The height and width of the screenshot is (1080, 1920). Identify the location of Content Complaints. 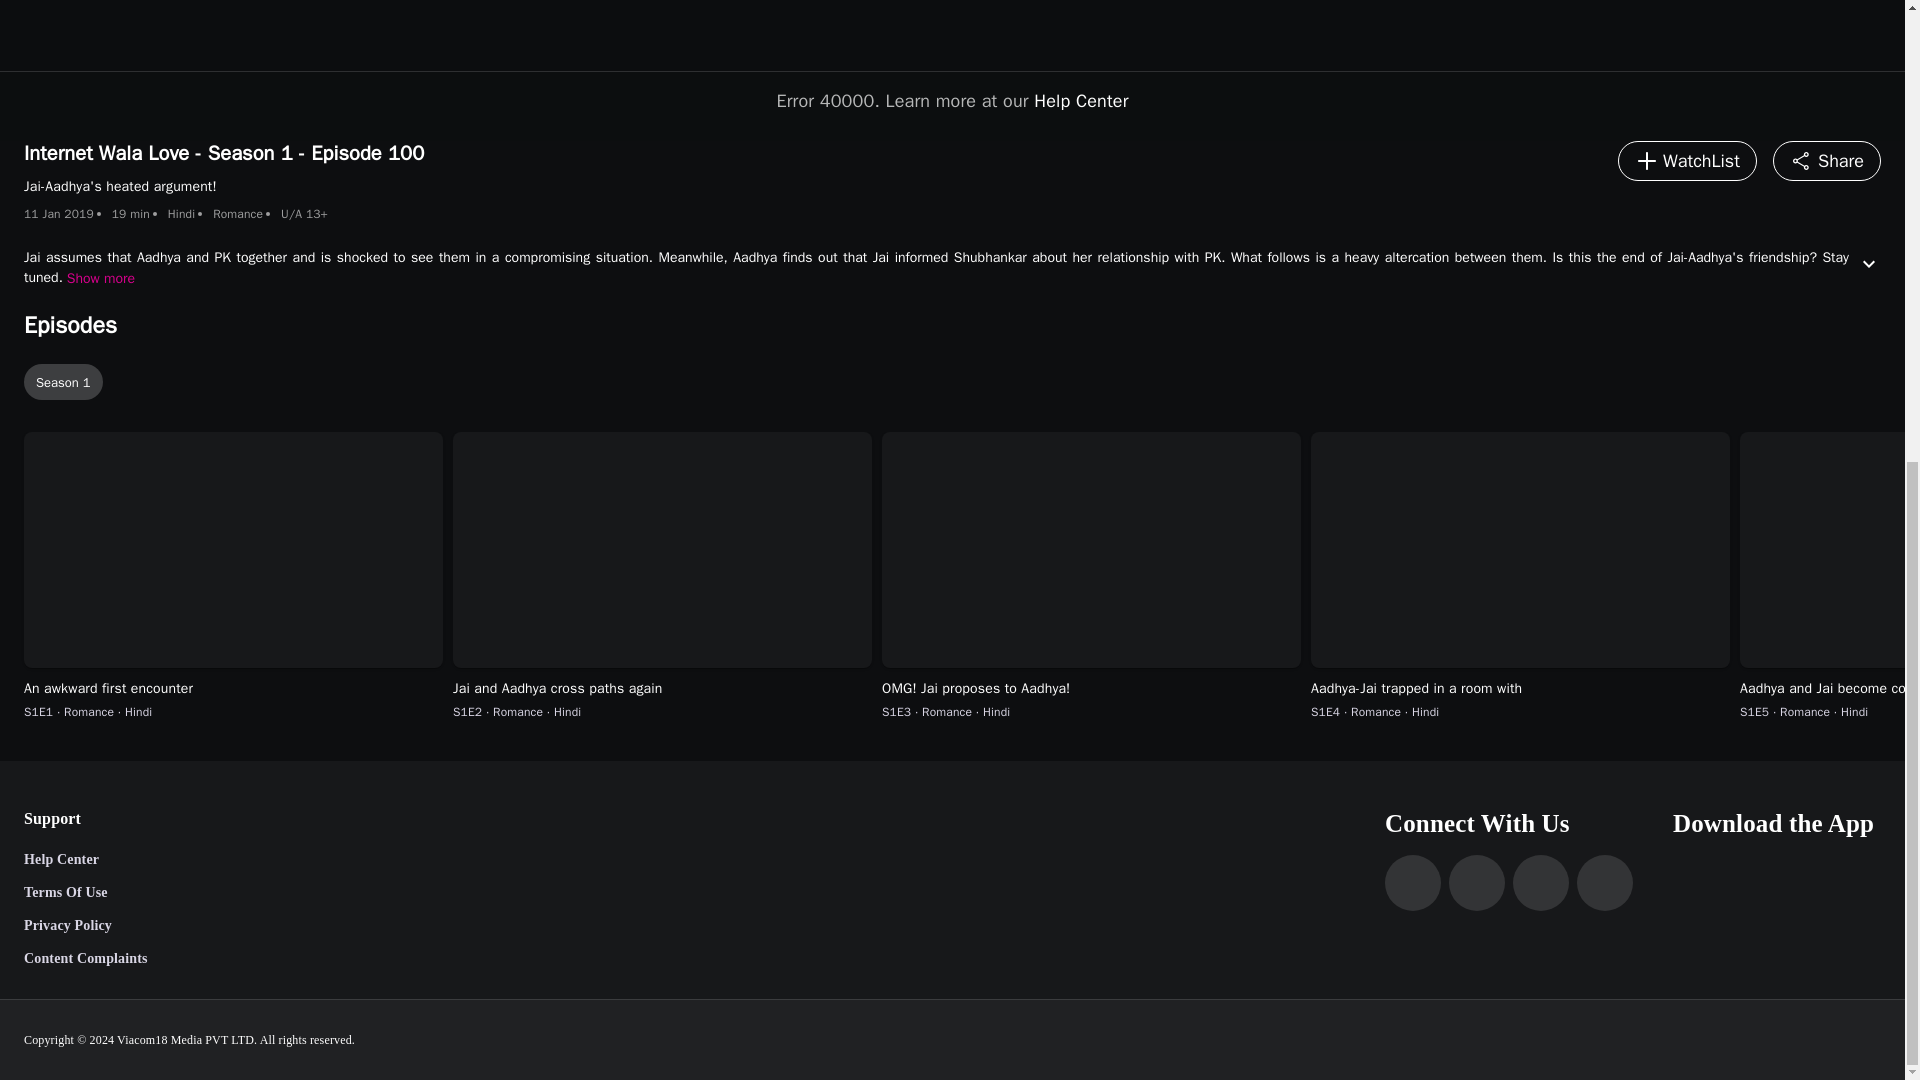
(85, 959).